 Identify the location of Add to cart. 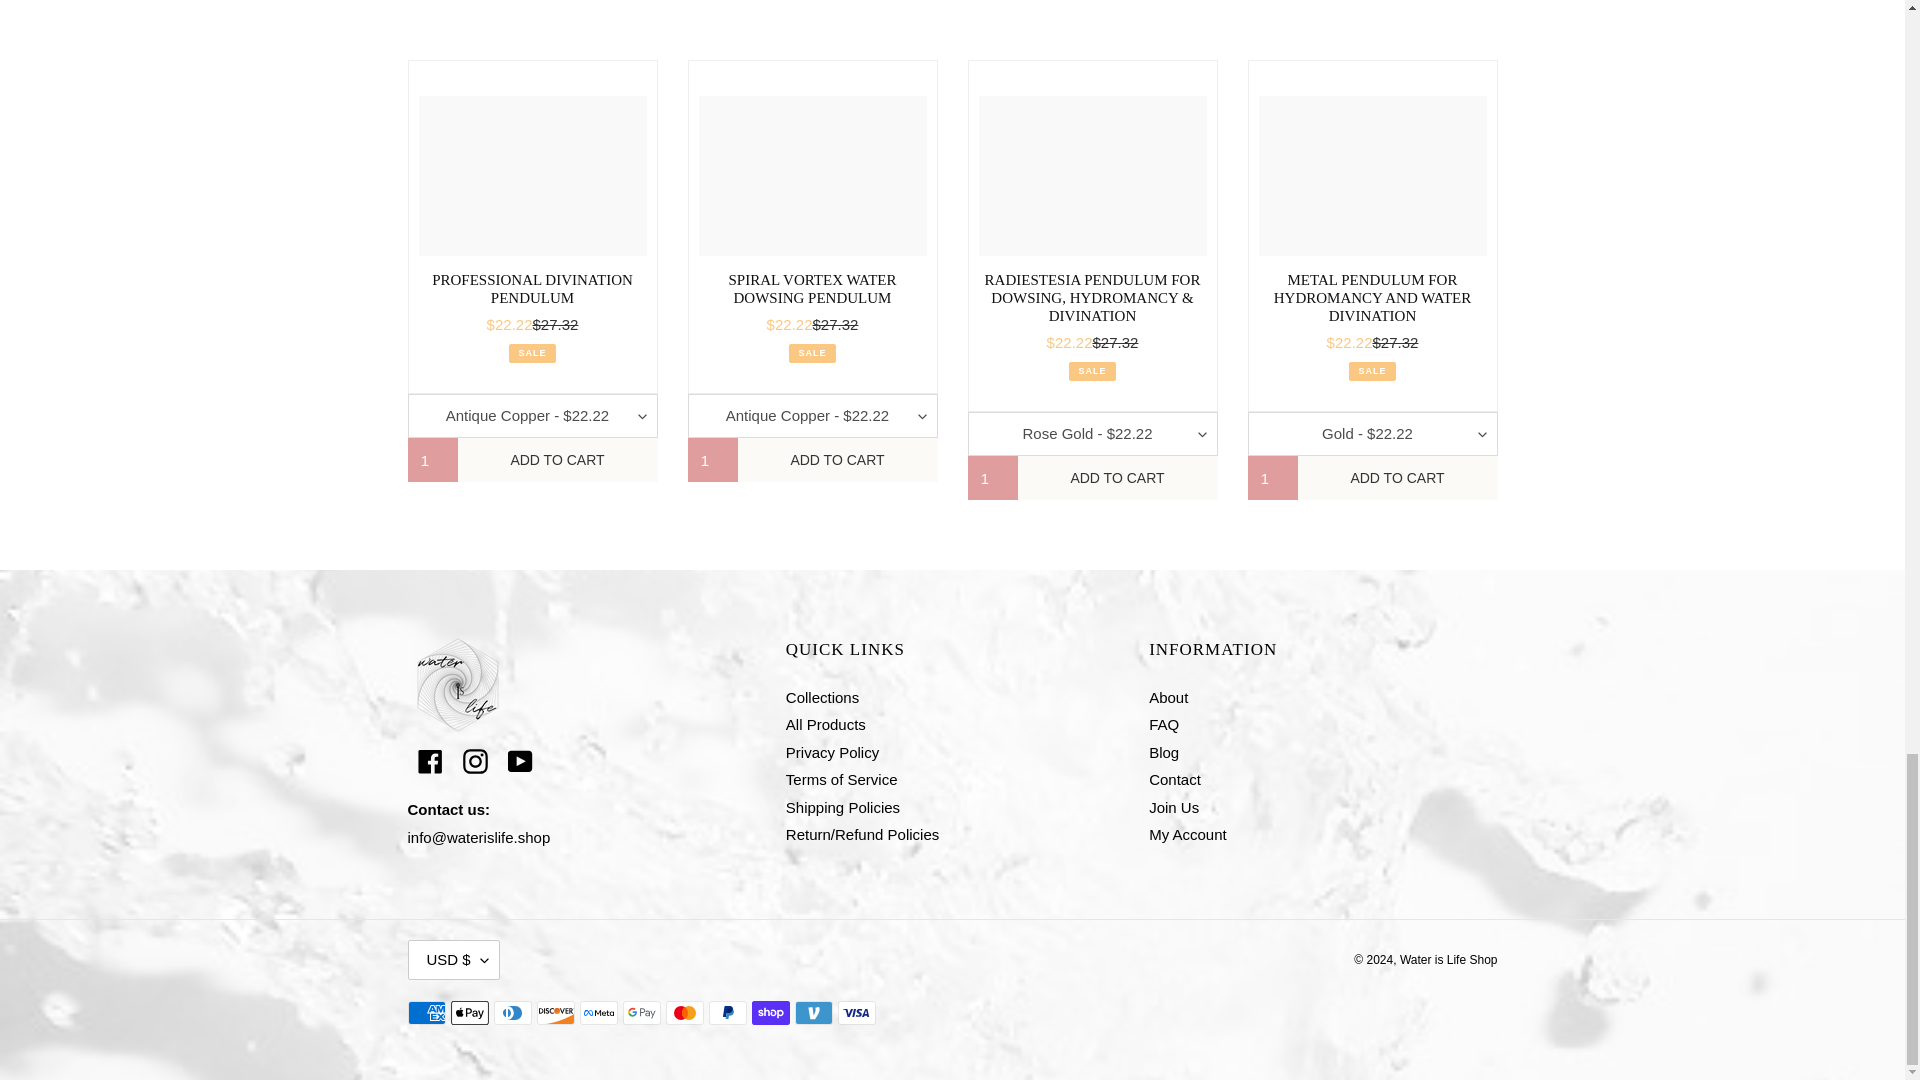
(838, 460).